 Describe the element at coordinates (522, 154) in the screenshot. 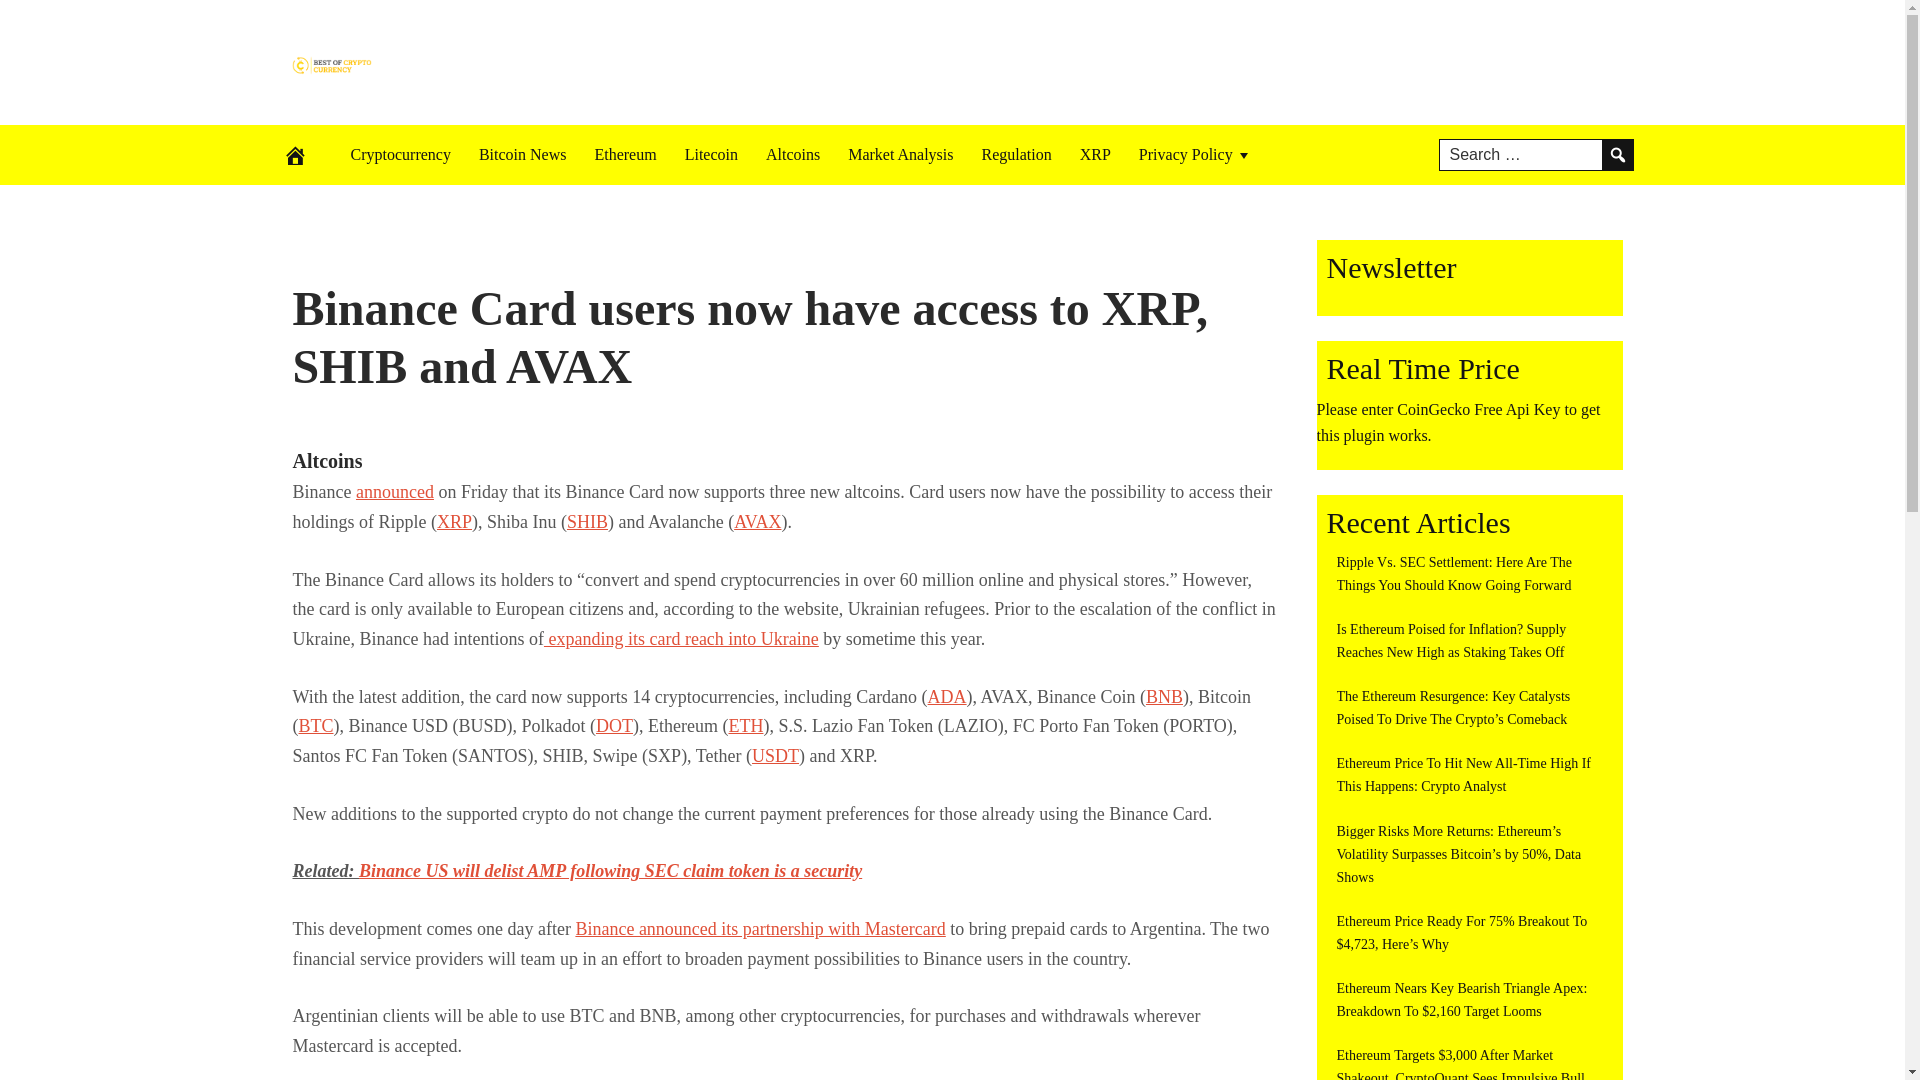

I see `Bitcoin News` at that location.